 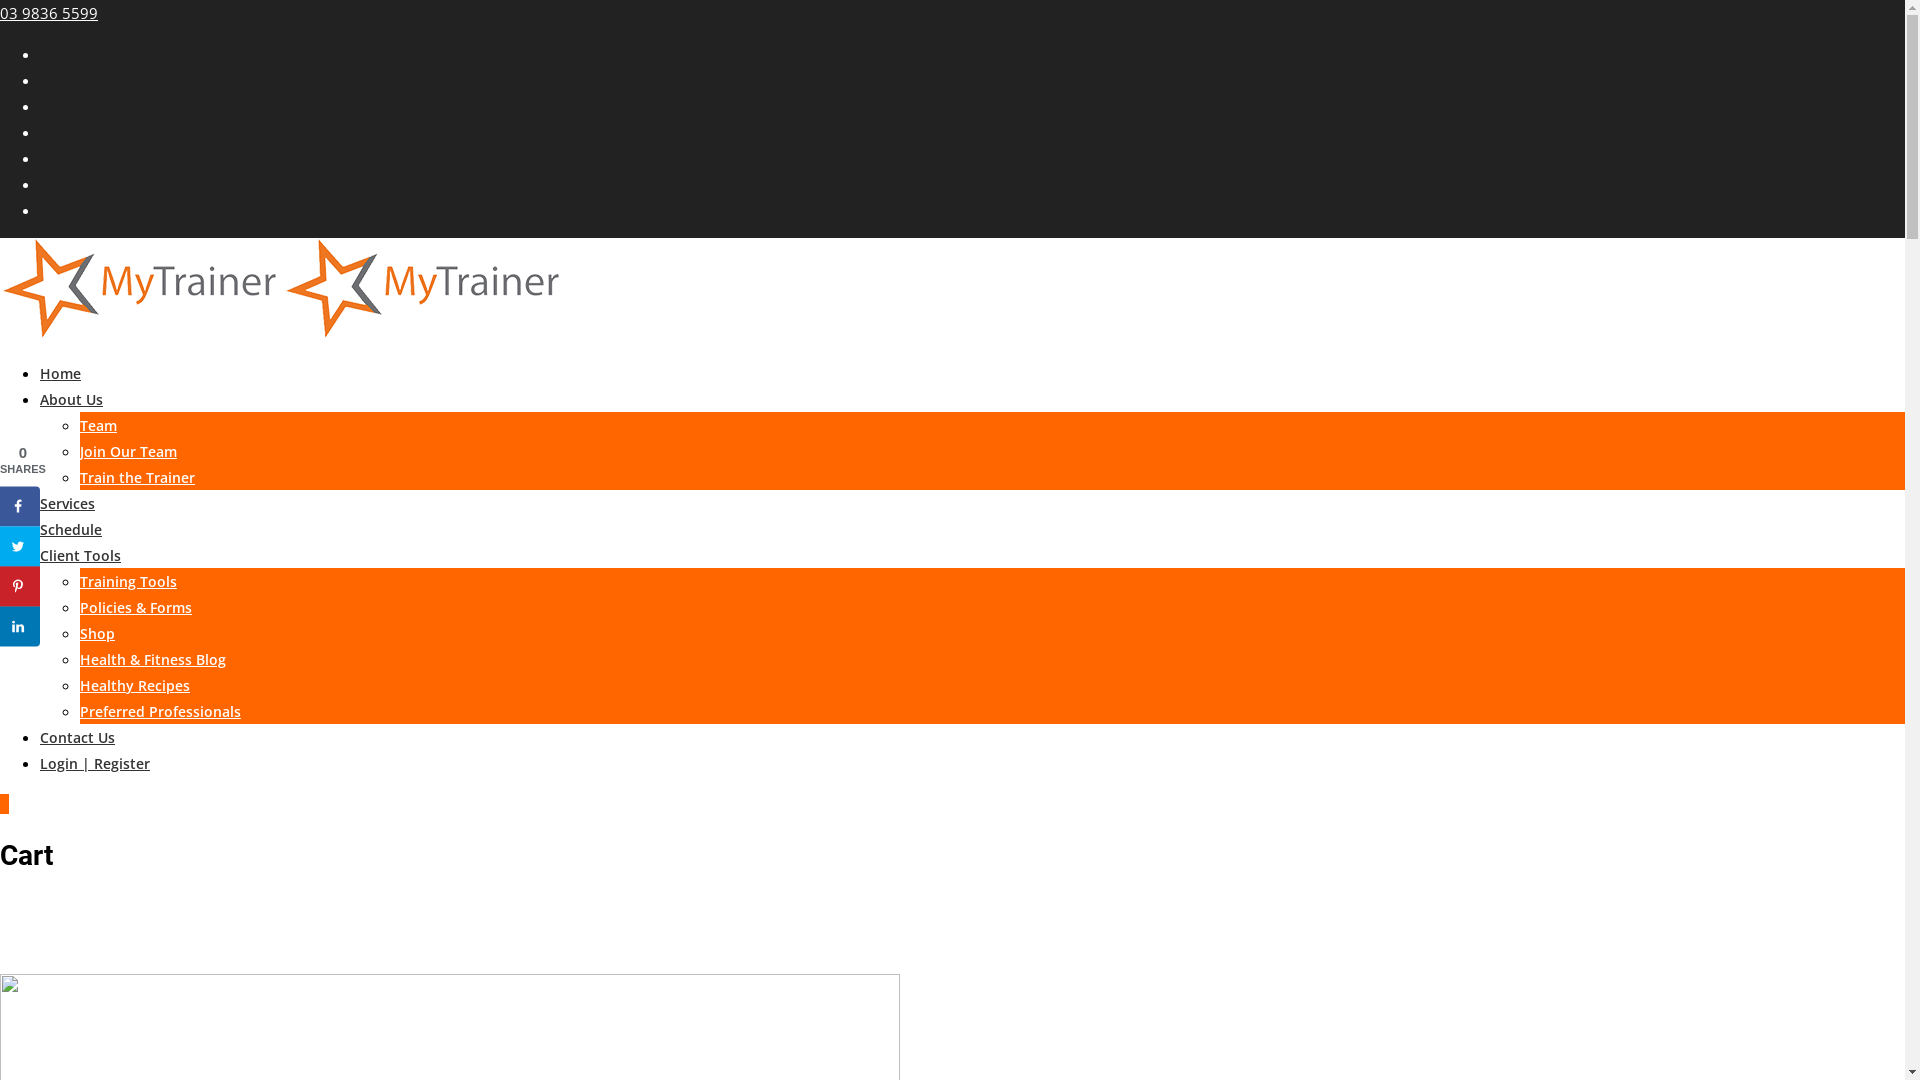 I want to click on Share on Facebook, so click(x=20, y=506).